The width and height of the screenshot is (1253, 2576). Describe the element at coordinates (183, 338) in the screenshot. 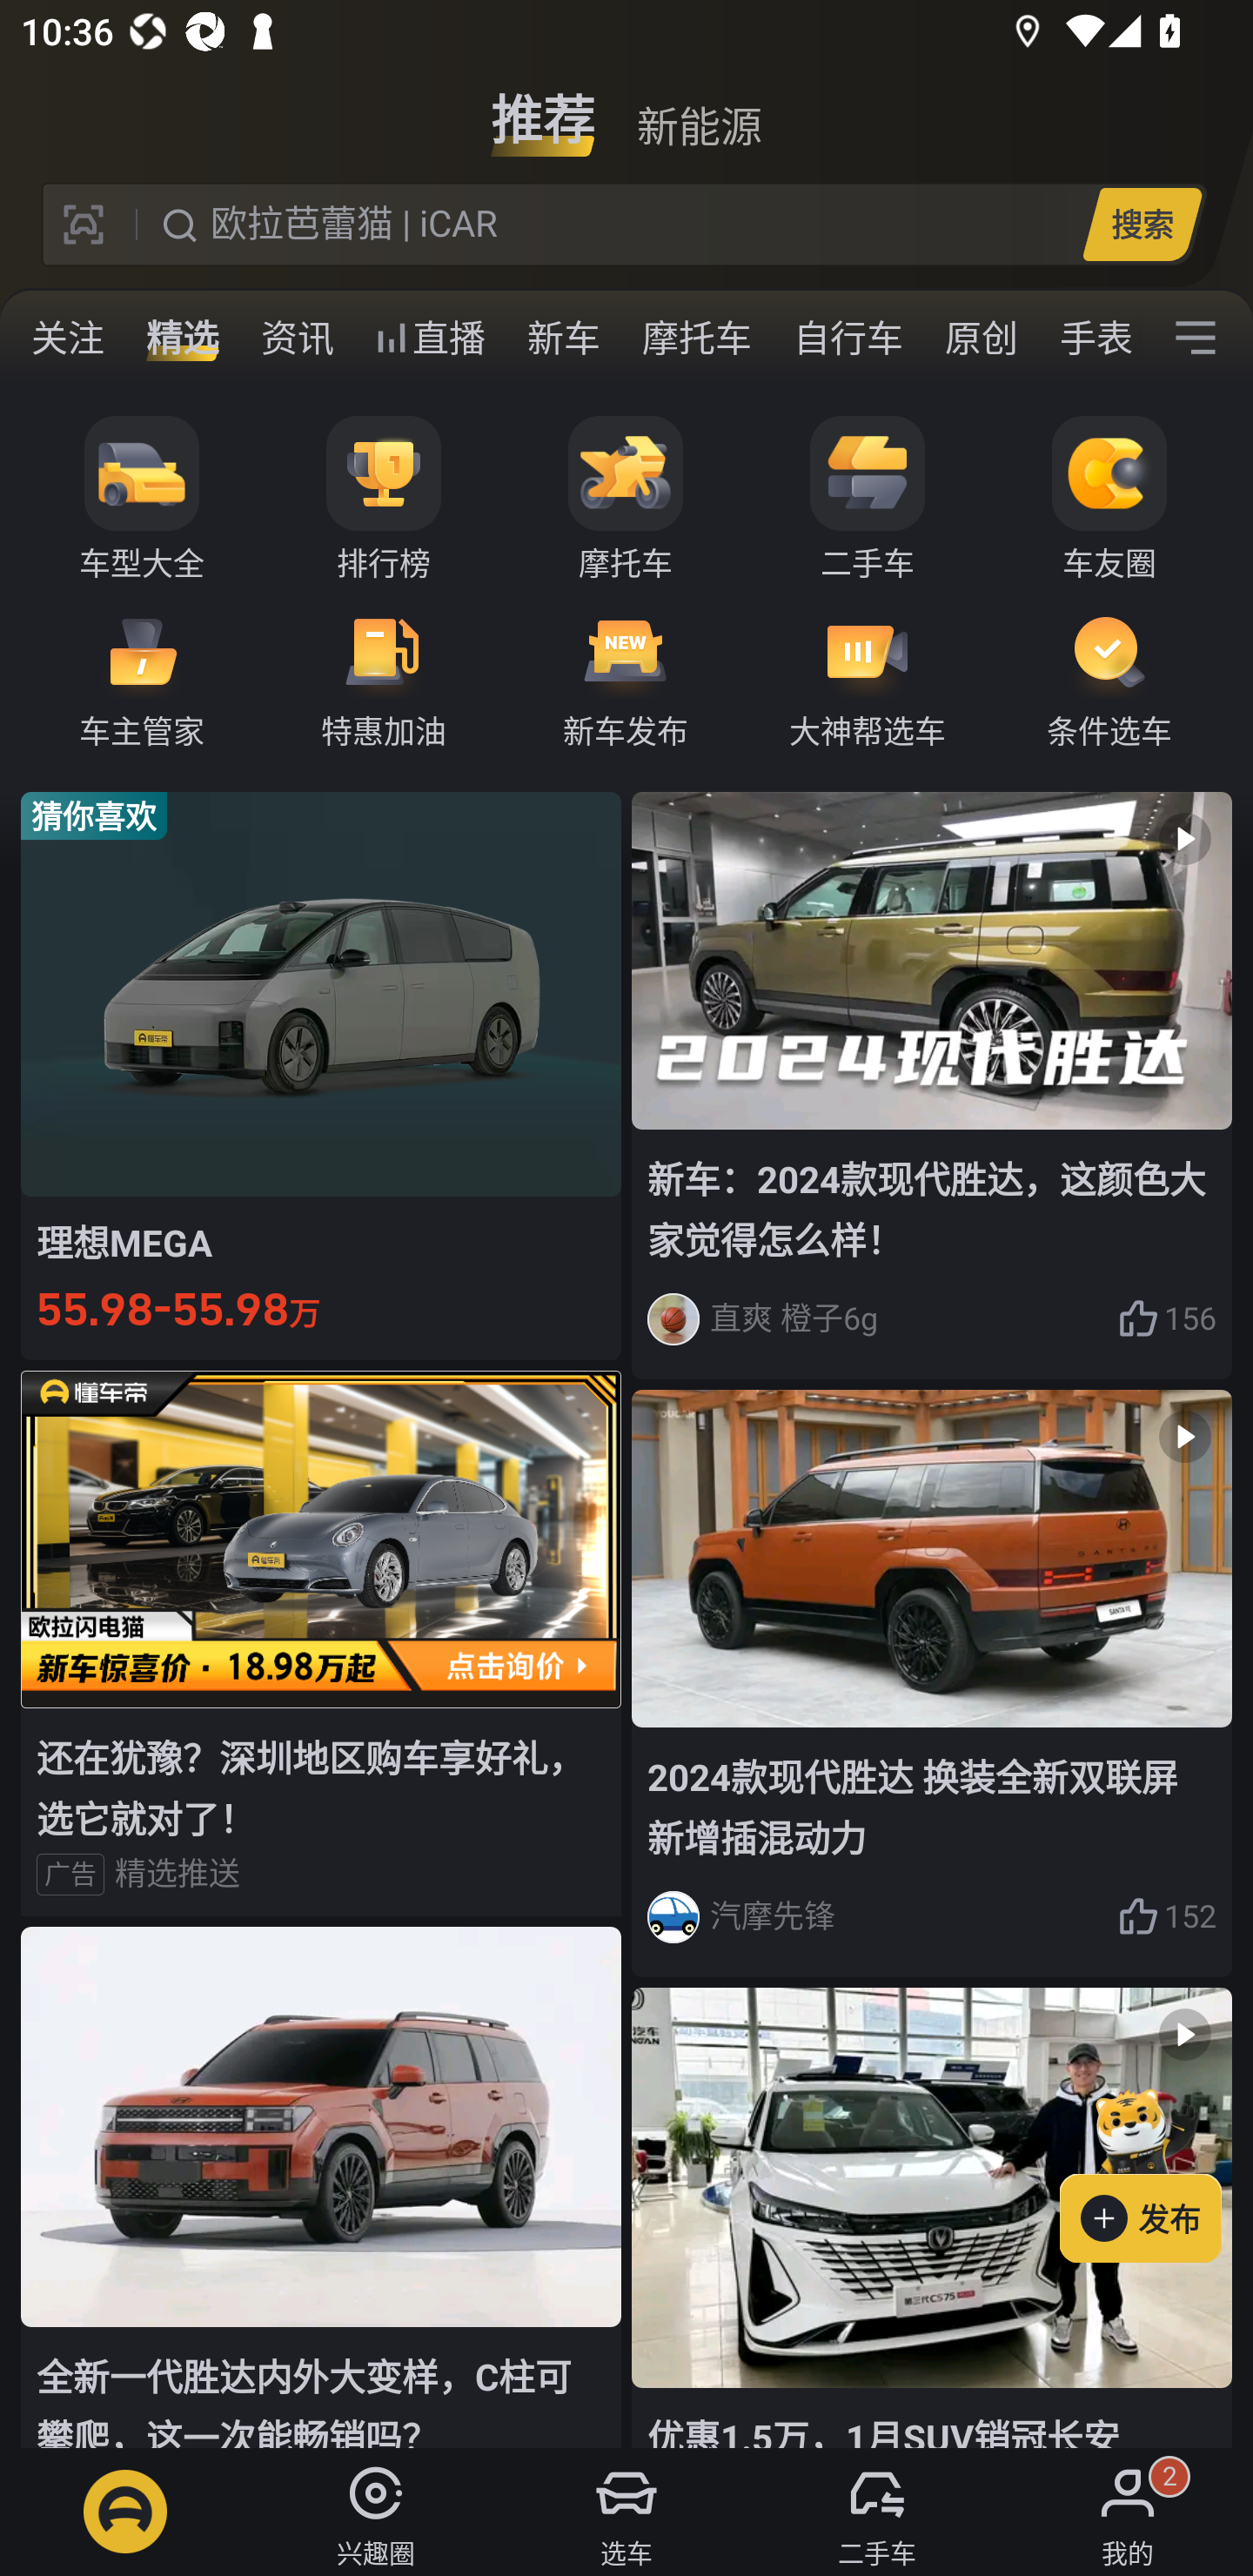

I see `精选` at that location.